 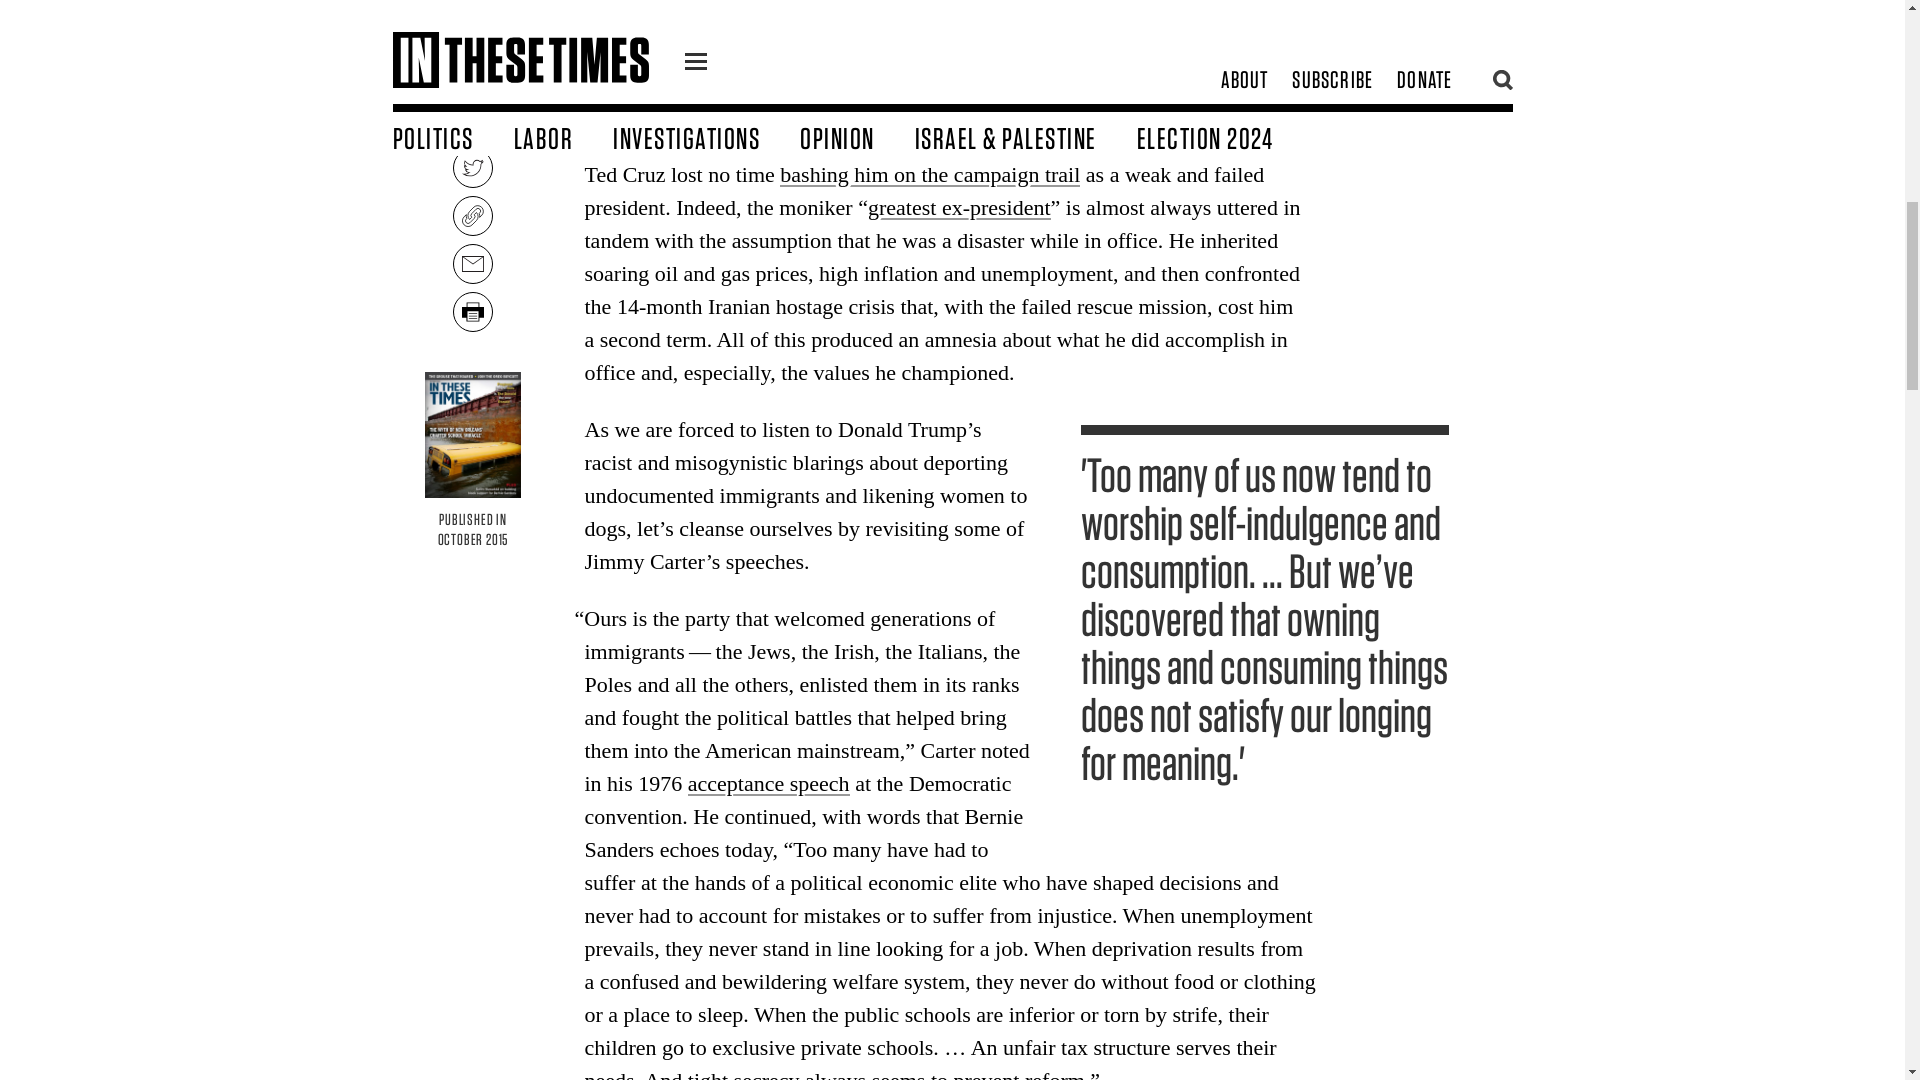 I want to click on acceptance speech, so click(x=768, y=783).